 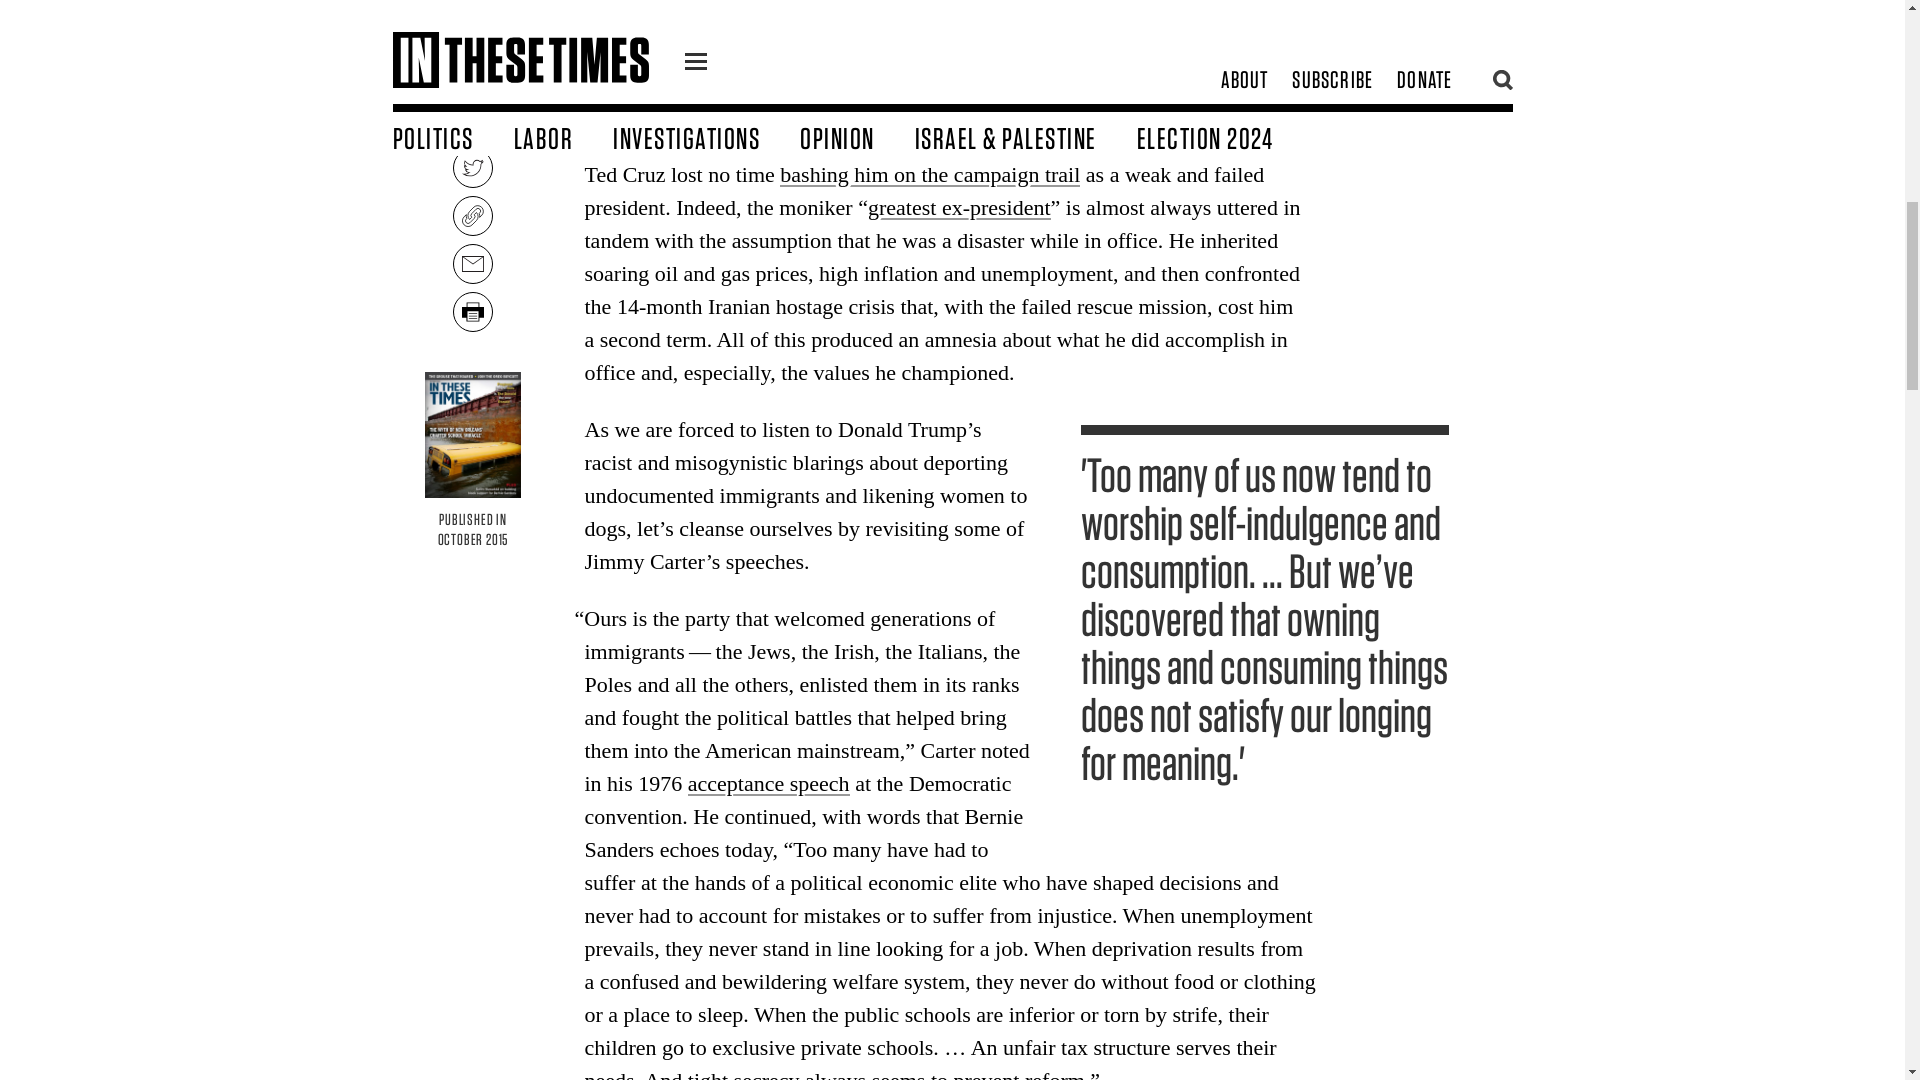 I want to click on acceptance speech, so click(x=768, y=783).